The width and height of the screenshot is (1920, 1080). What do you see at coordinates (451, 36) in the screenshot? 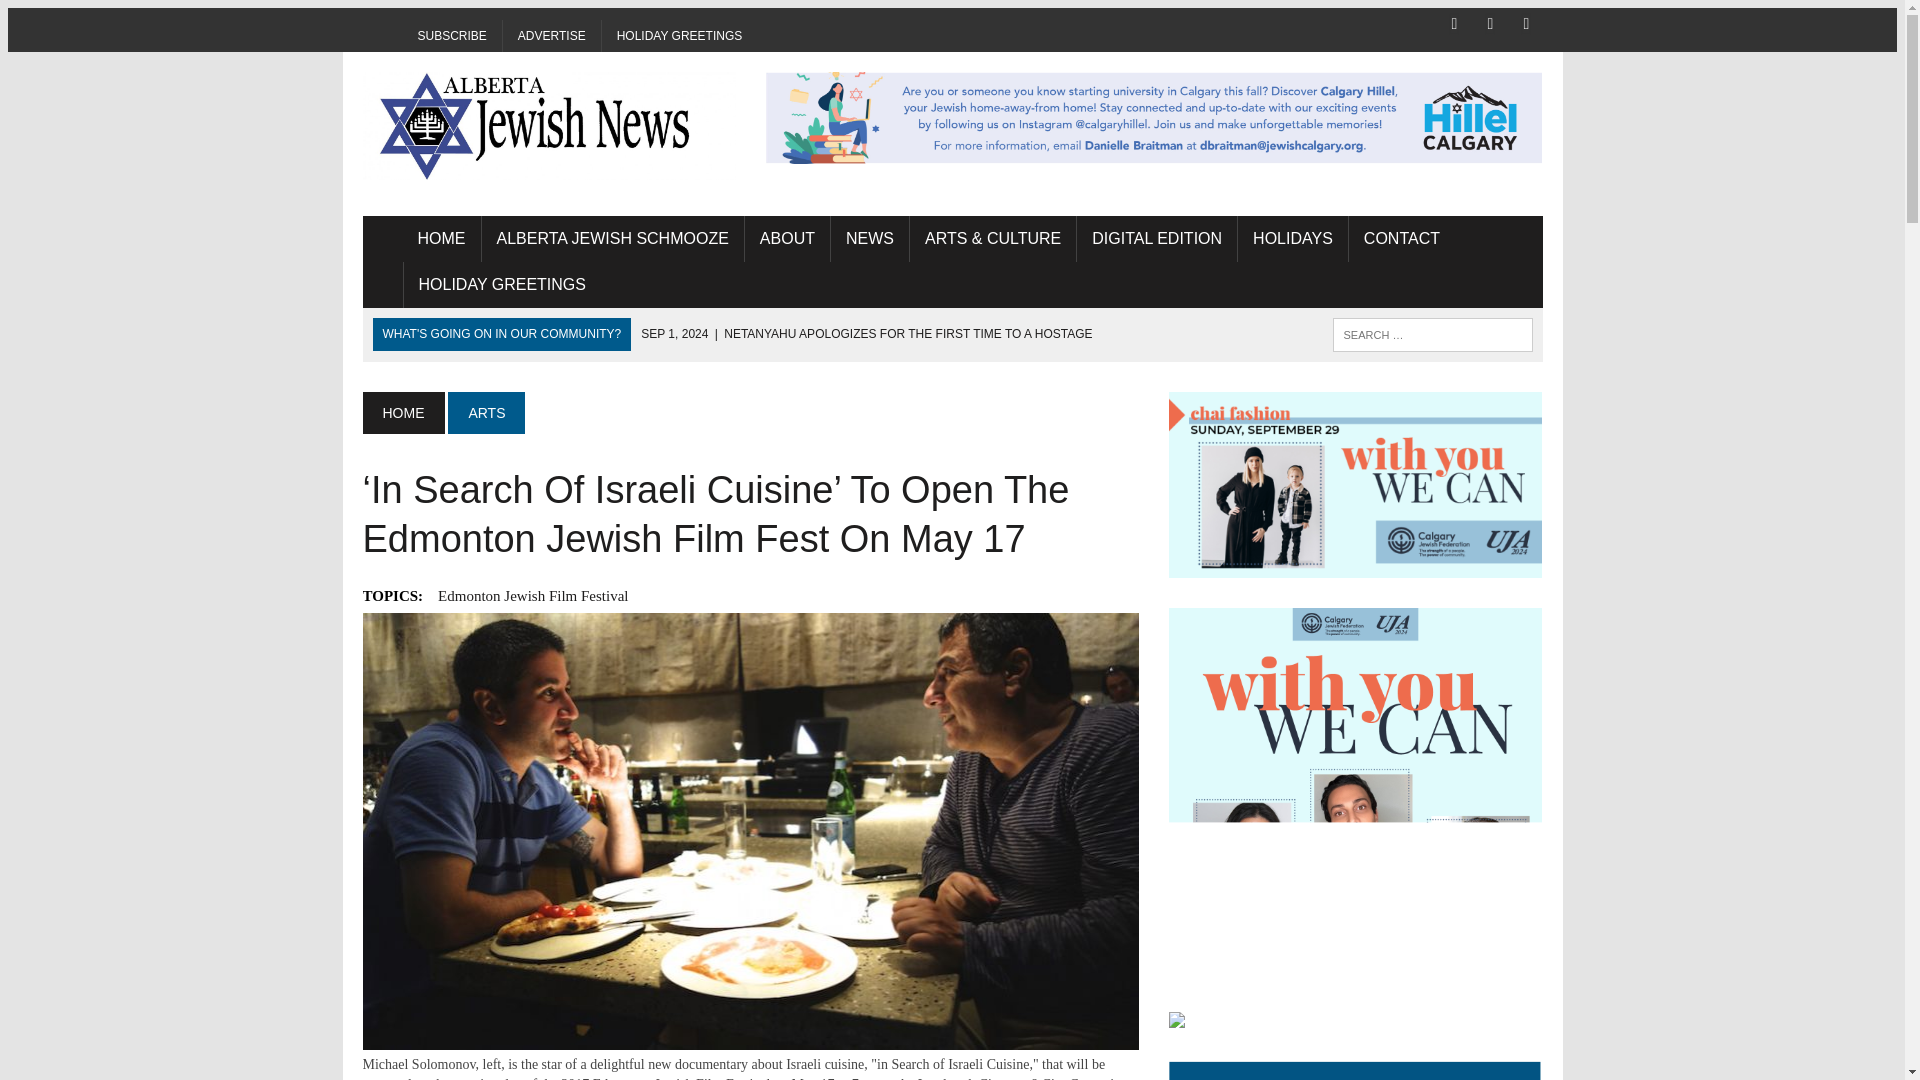
I see `SUBSCRIBE` at bounding box center [451, 36].